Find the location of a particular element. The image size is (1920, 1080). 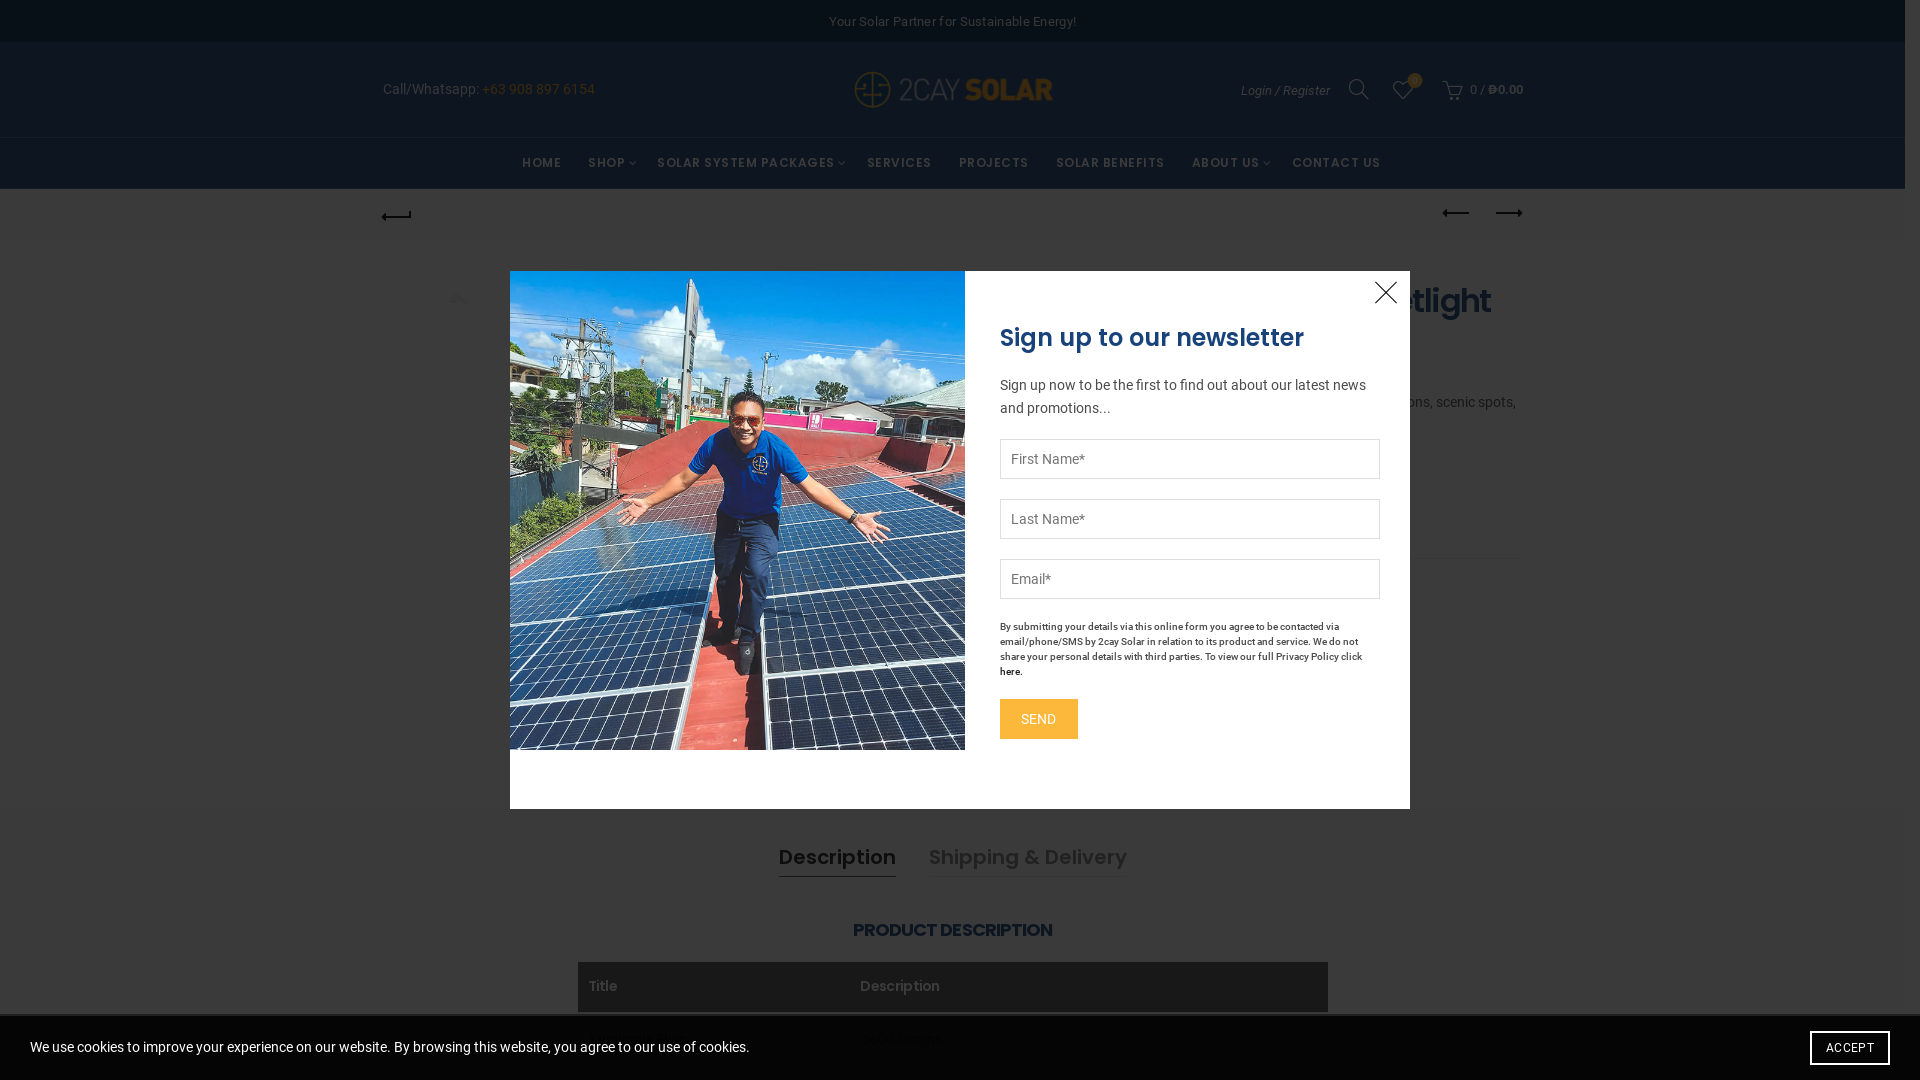

Add to wishlist is located at coordinates (1274, 476).